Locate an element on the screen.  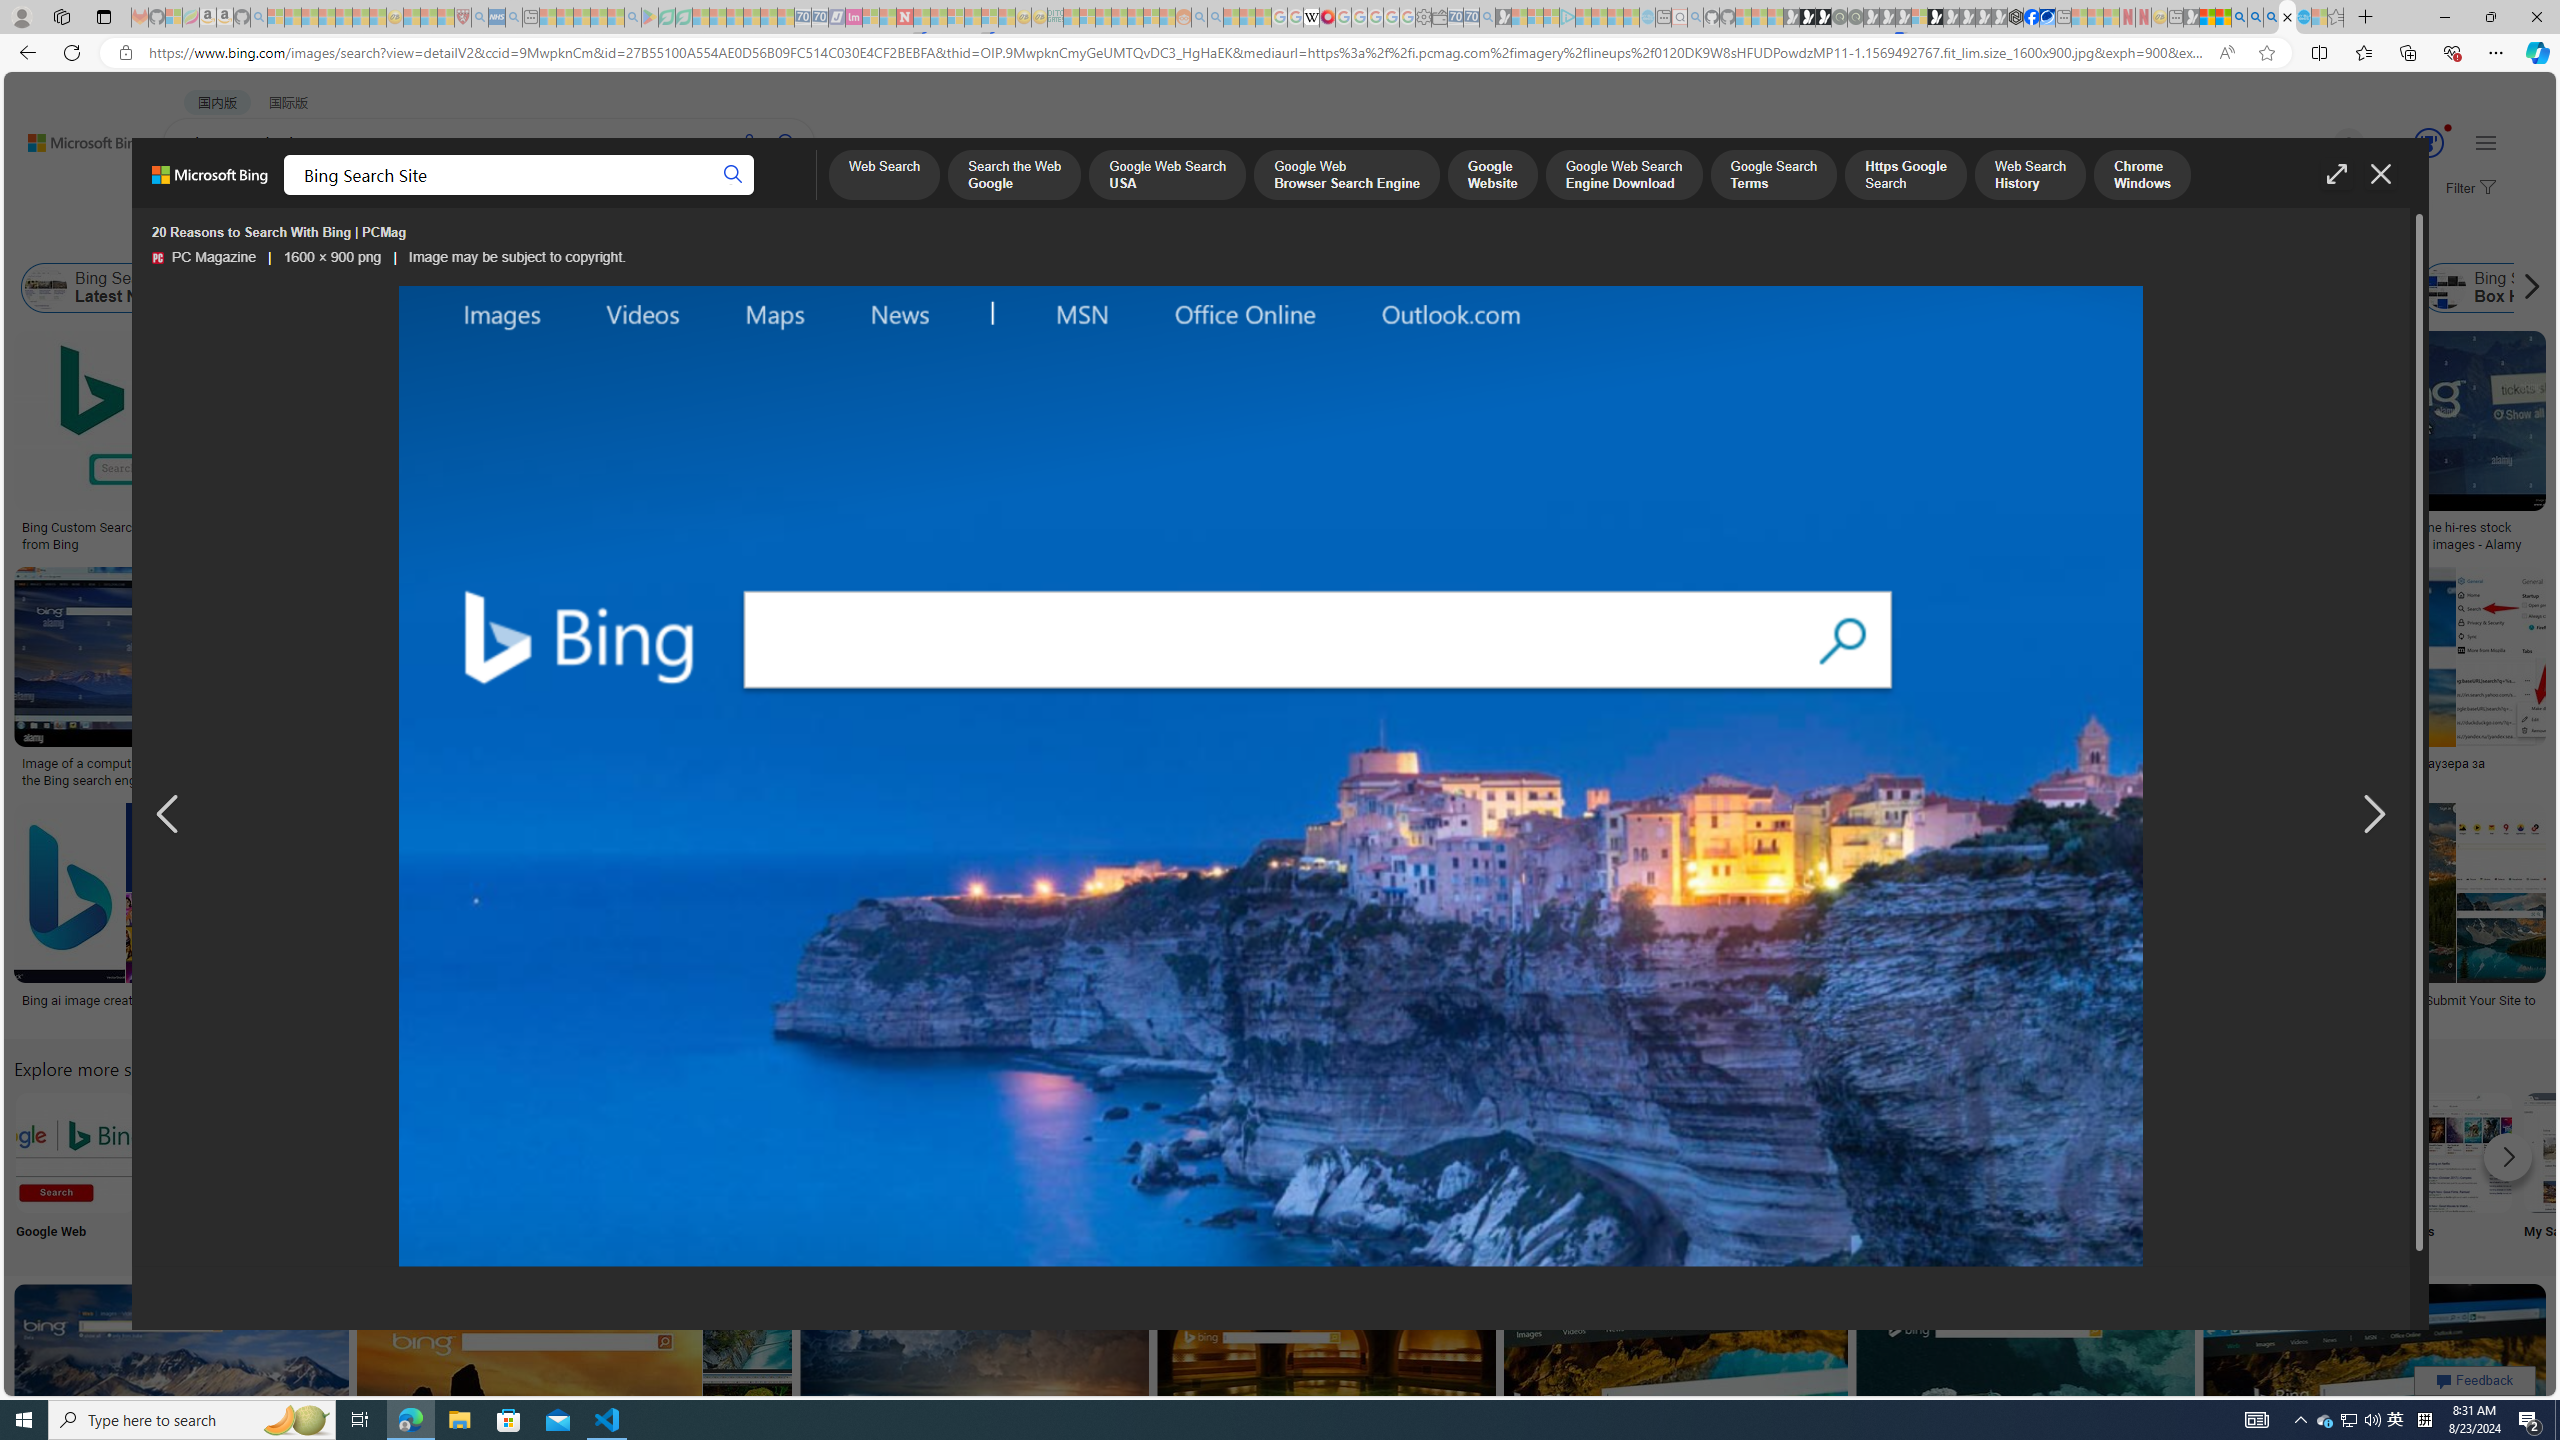
Bing Advanced Search Tricks You Should Know is located at coordinates (810, 528).